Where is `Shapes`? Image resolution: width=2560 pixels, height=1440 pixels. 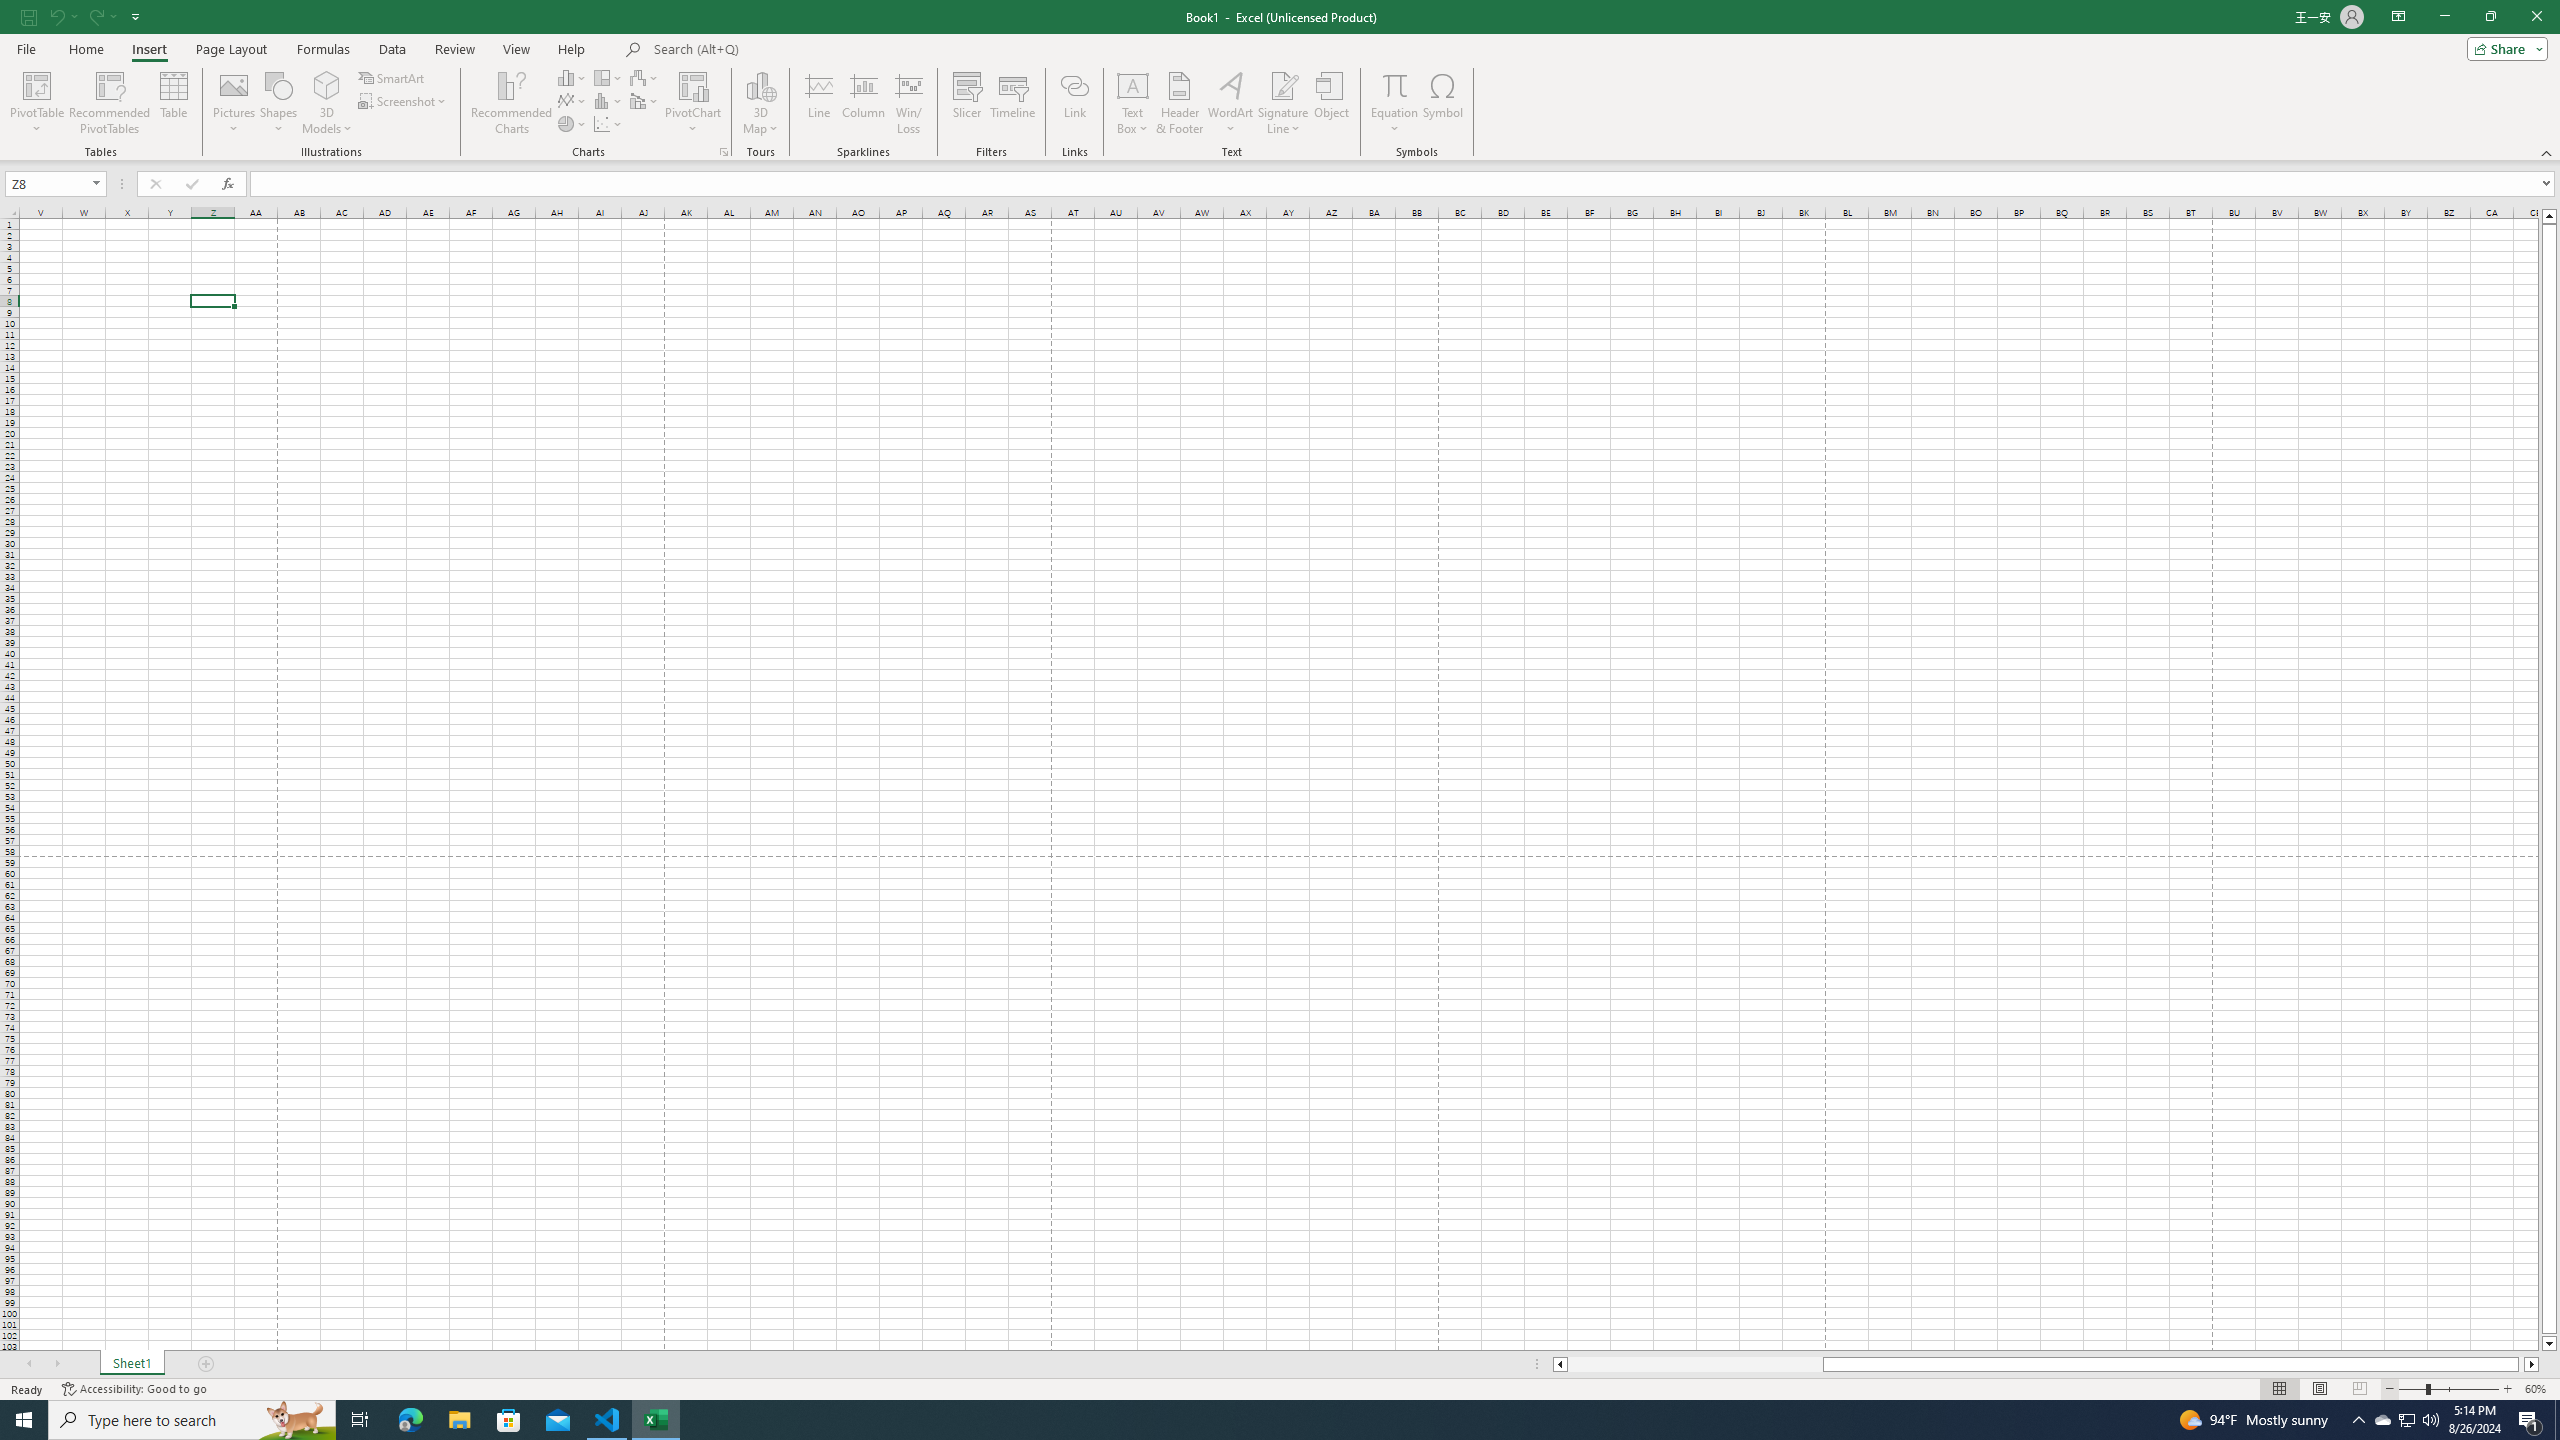 Shapes is located at coordinates (278, 103).